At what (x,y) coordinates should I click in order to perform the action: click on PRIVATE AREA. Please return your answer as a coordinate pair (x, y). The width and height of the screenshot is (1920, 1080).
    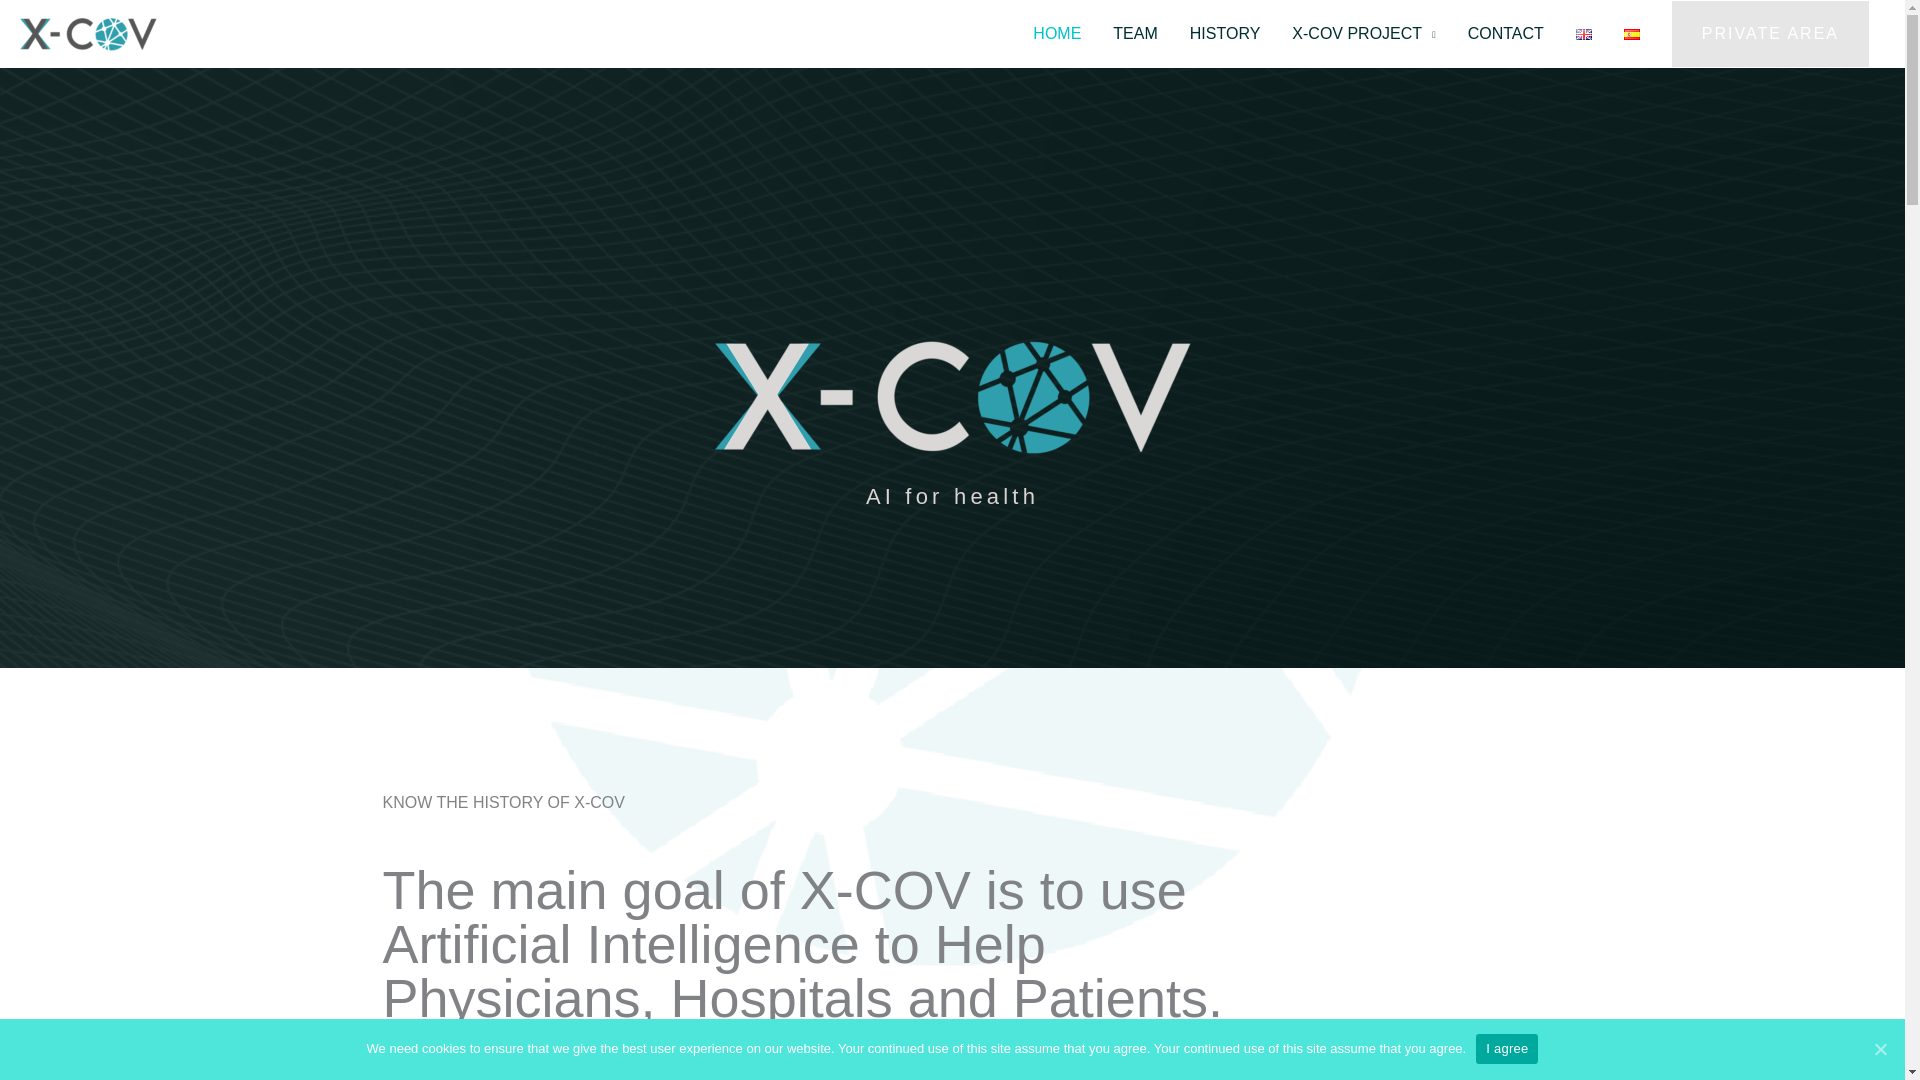
    Looking at the image, I should click on (1770, 34).